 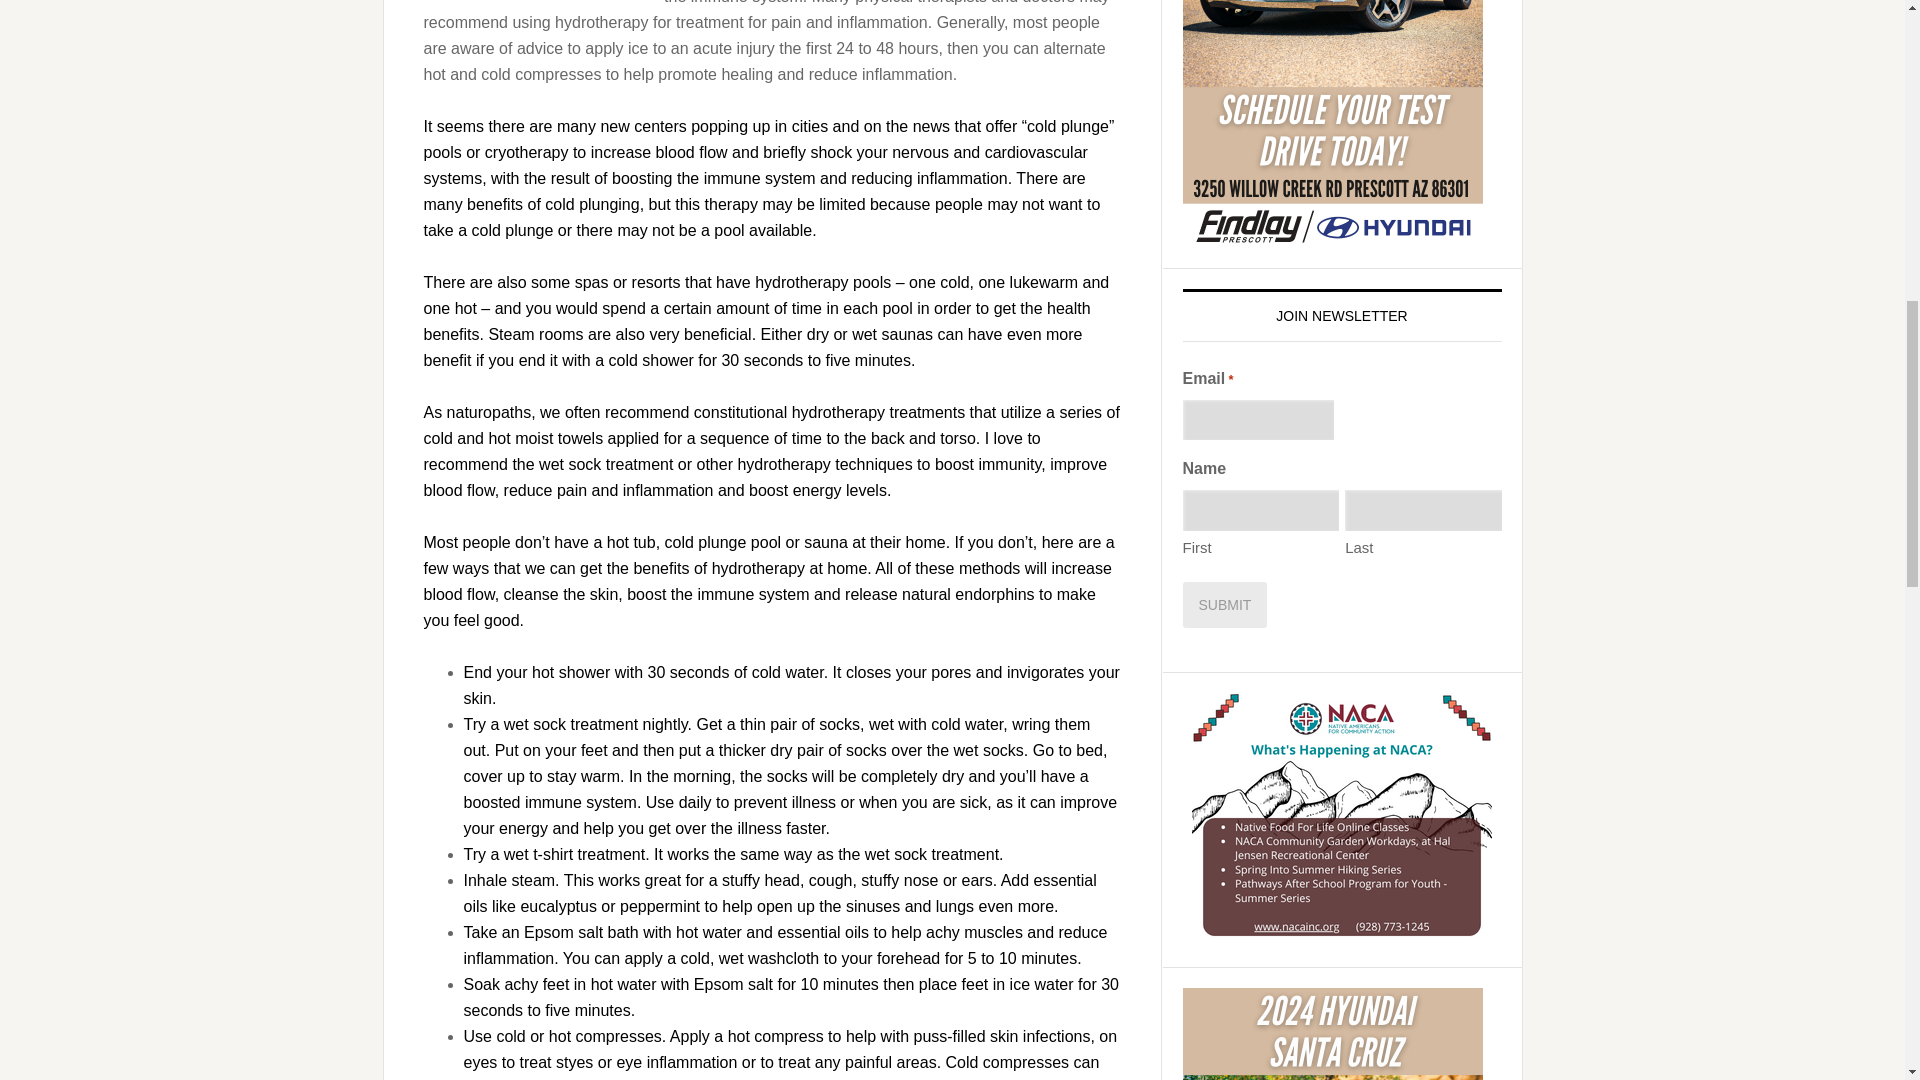 What do you see at coordinates (1224, 604) in the screenshot?
I see `Submit` at bounding box center [1224, 604].